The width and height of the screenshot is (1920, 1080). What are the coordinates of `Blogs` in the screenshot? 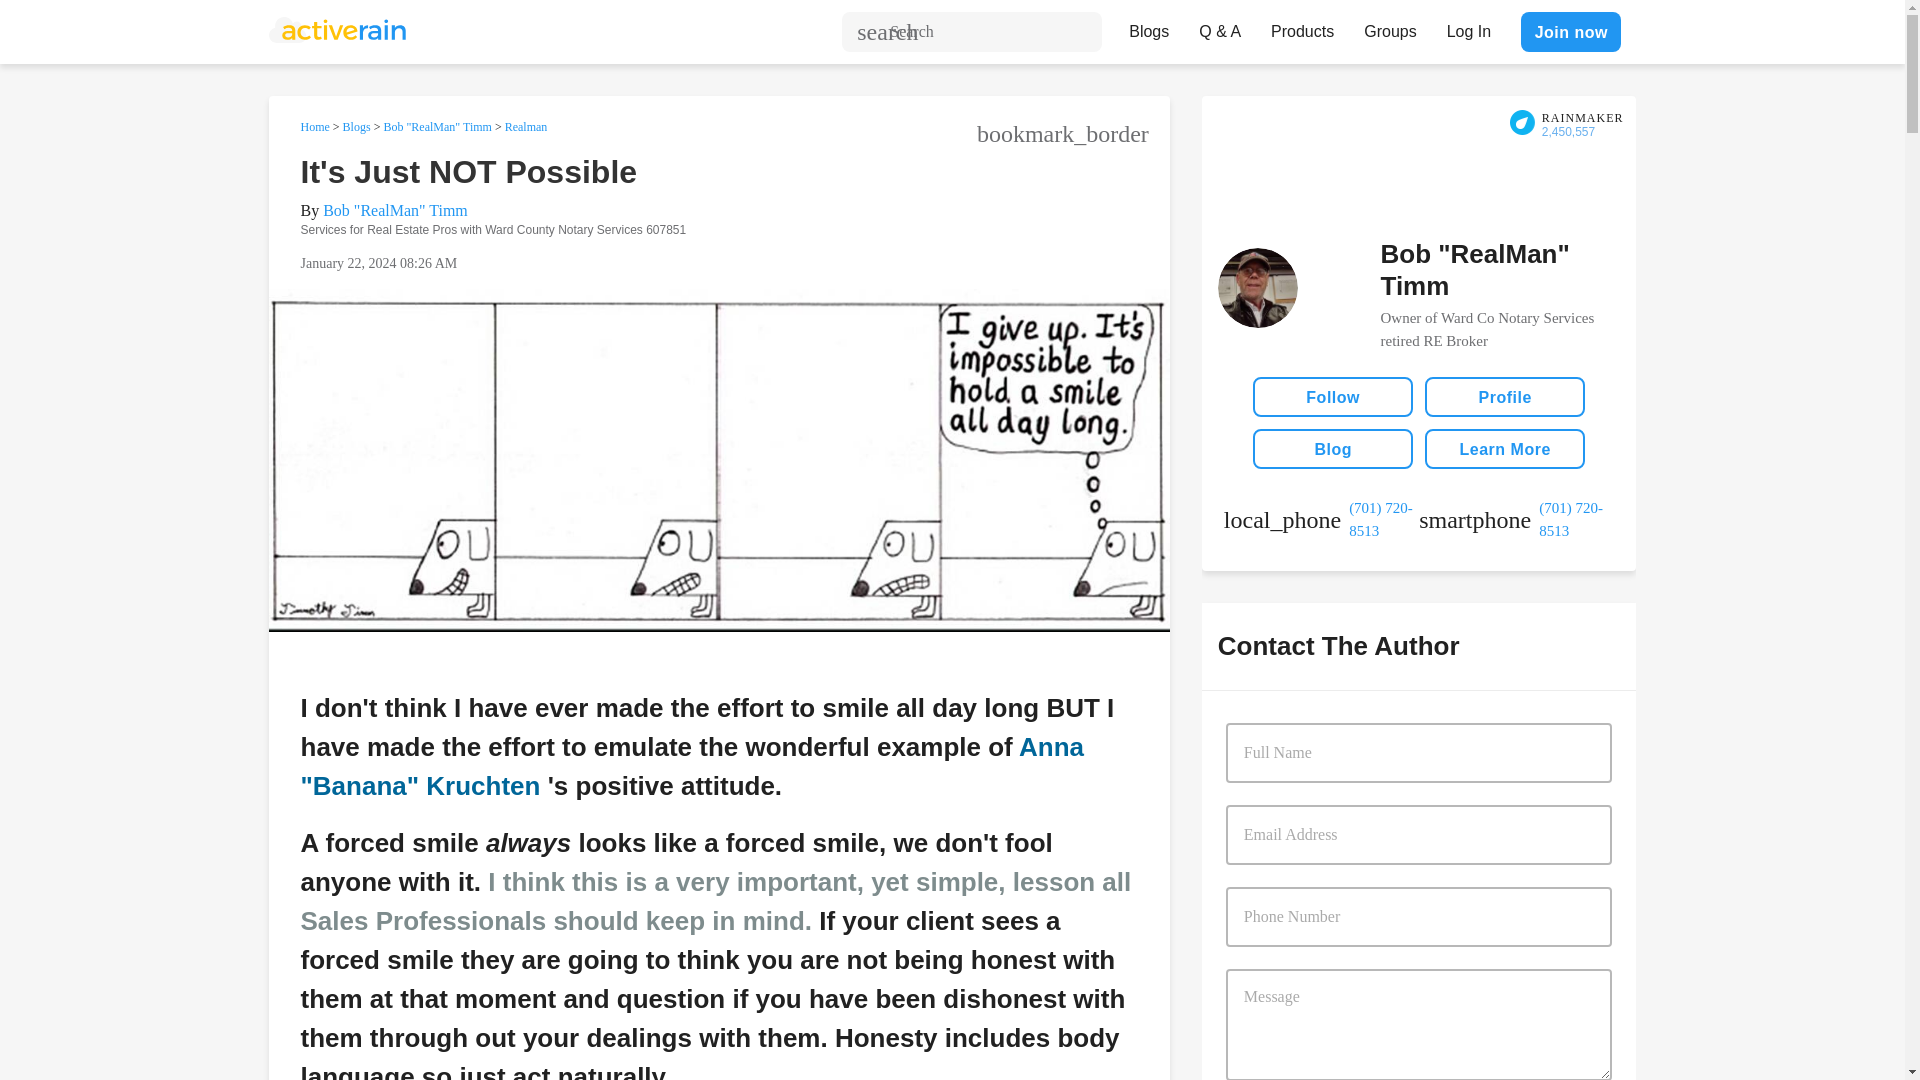 It's located at (356, 126).